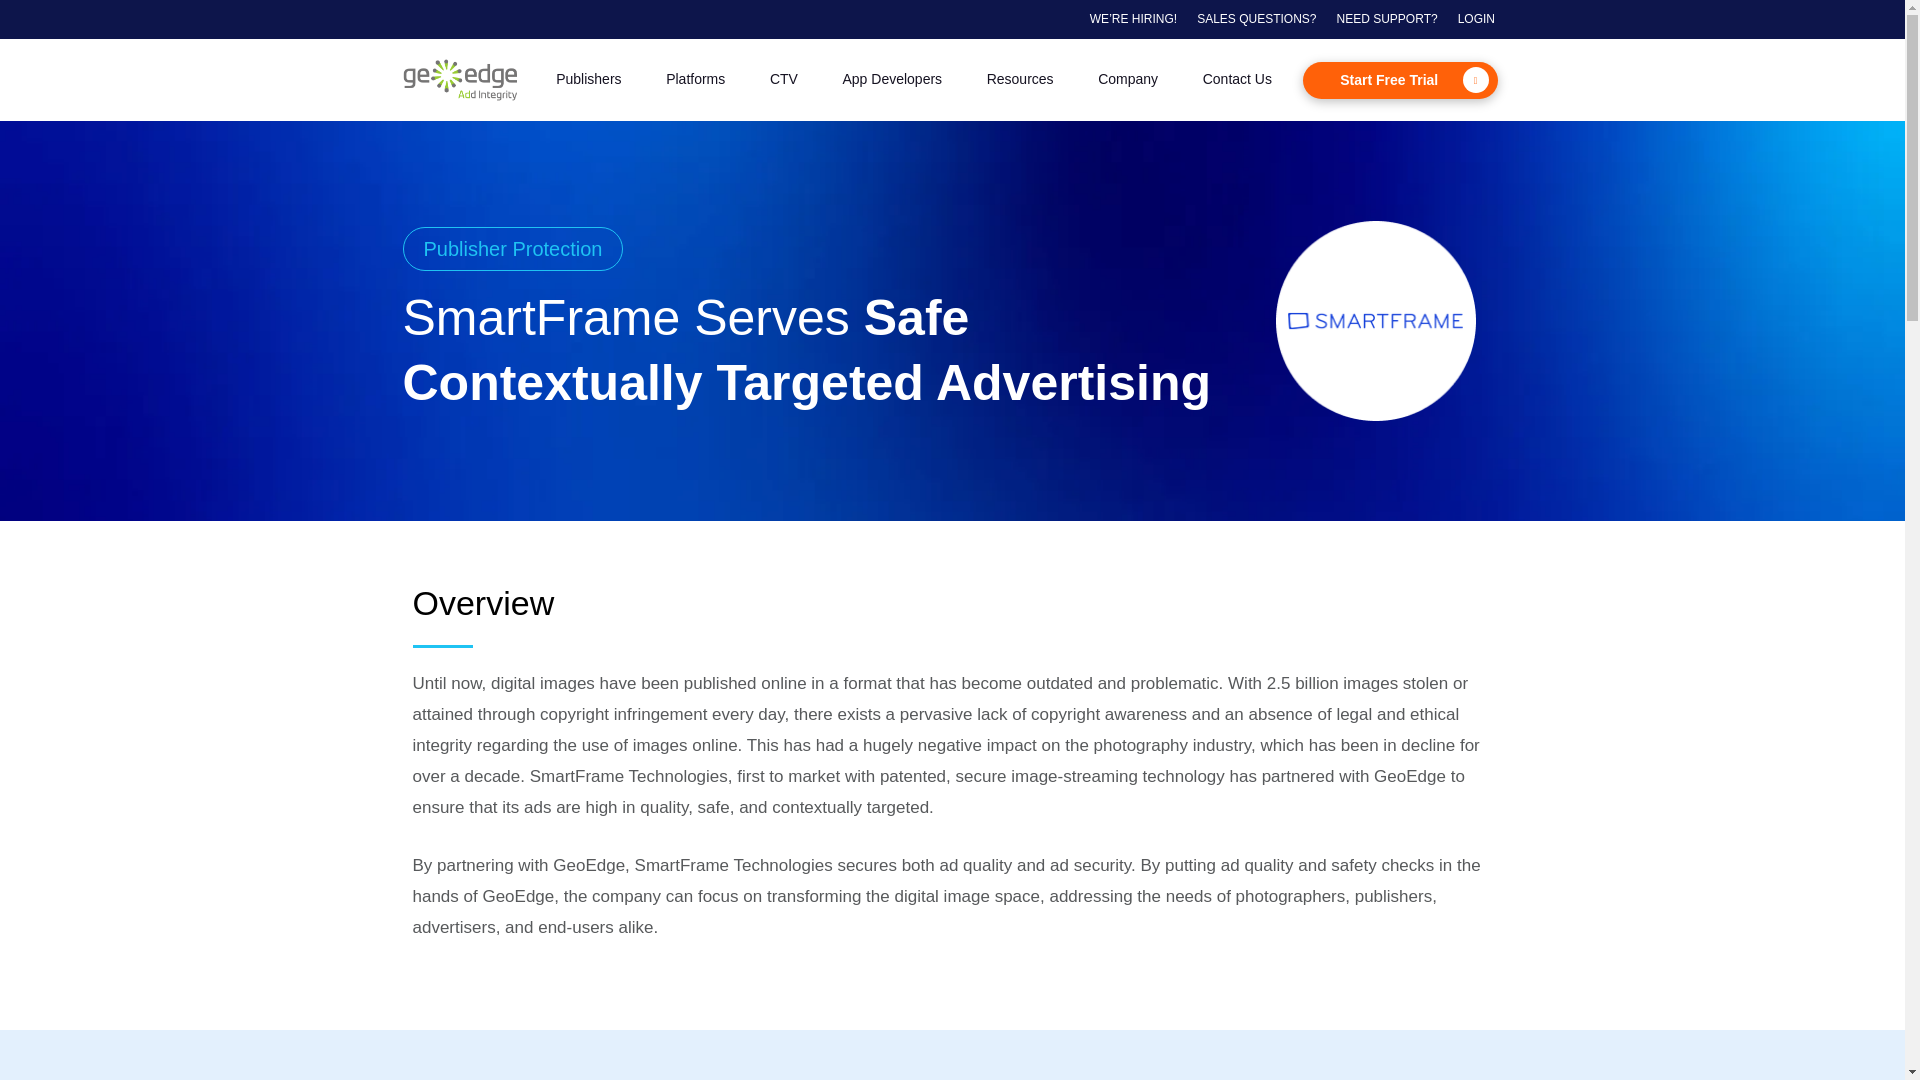  Describe the element at coordinates (891, 80) in the screenshot. I see `App Developers` at that location.